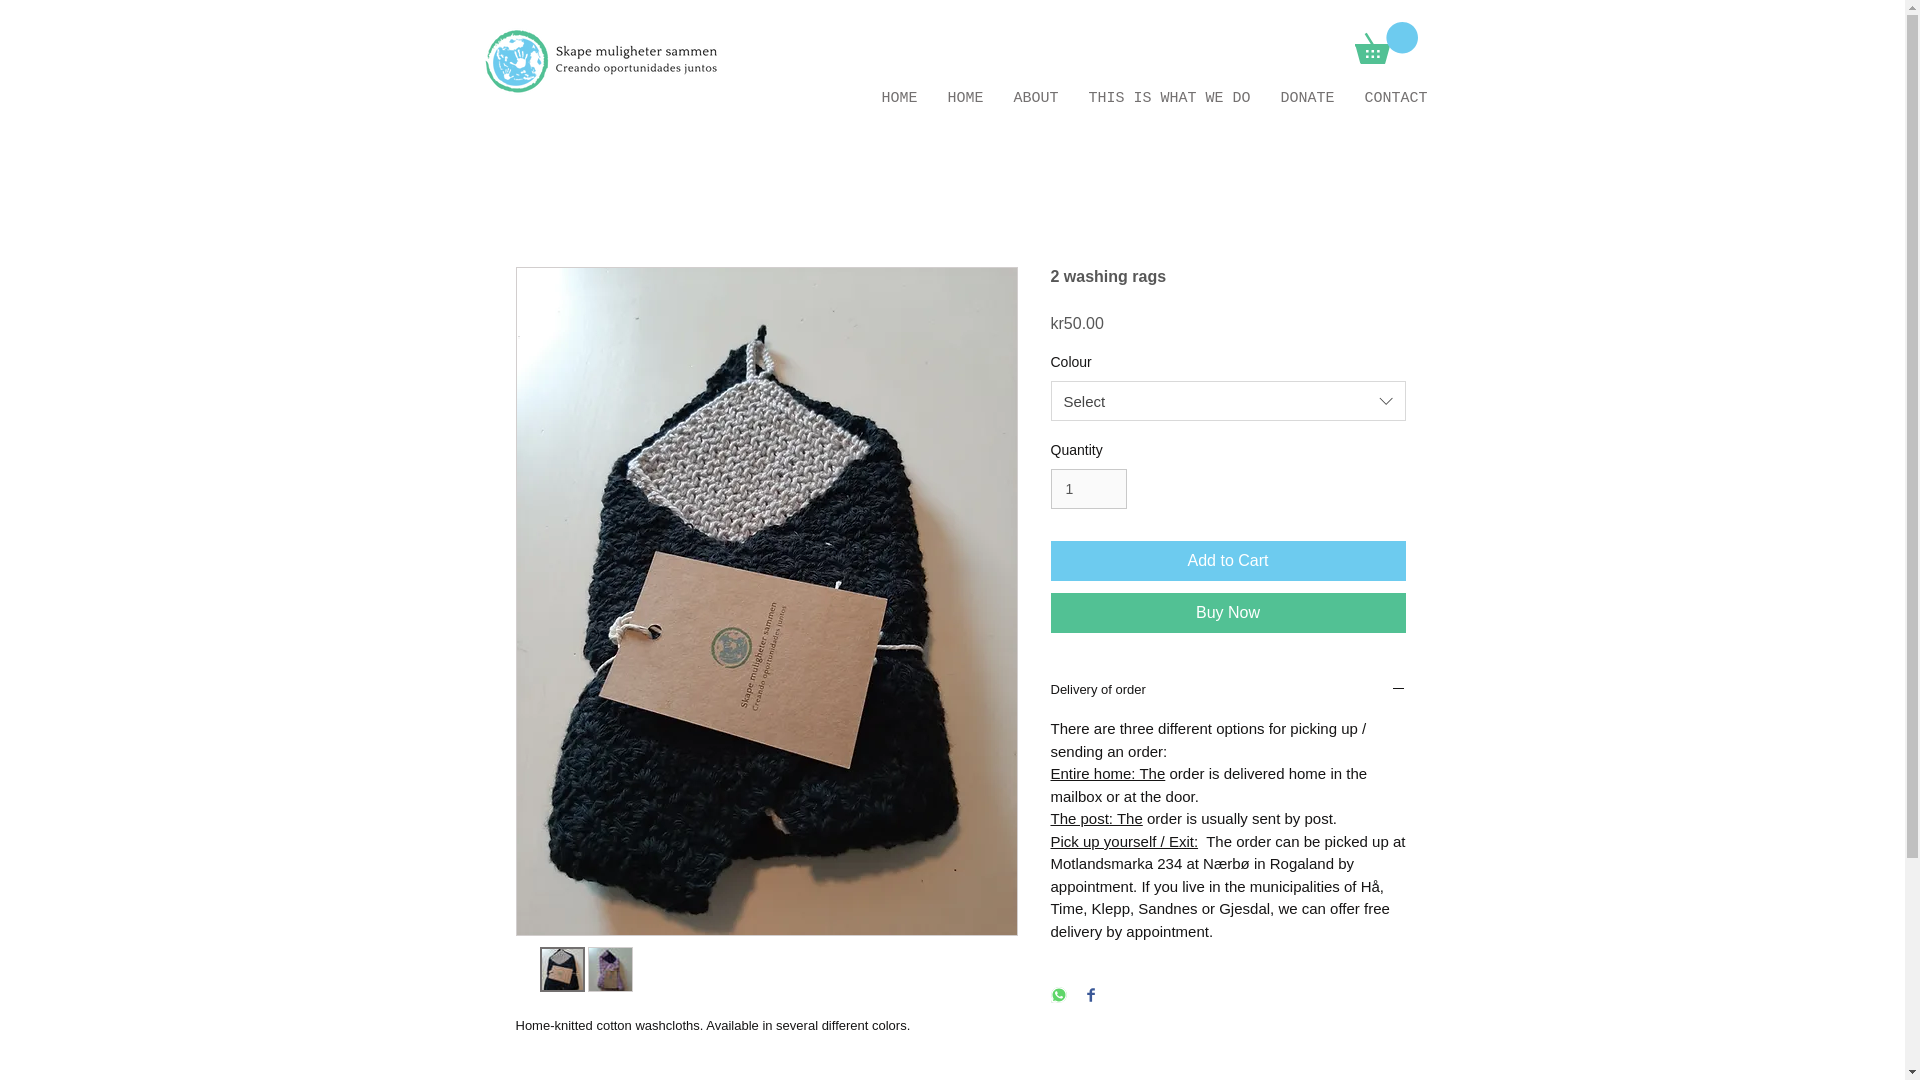 The image size is (1920, 1080). I want to click on Delivery of order, so click(1228, 690).